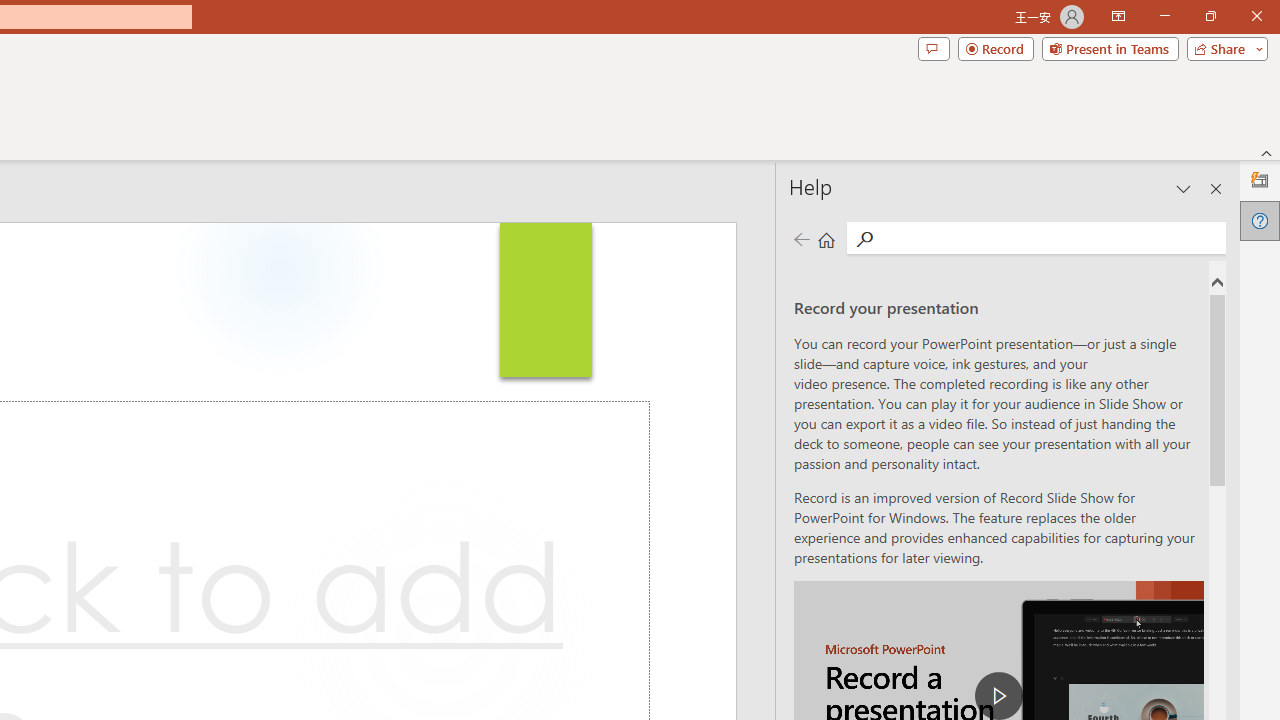 This screenshot has height=720, width=1280. I want to click on Record, so click(996, 48).